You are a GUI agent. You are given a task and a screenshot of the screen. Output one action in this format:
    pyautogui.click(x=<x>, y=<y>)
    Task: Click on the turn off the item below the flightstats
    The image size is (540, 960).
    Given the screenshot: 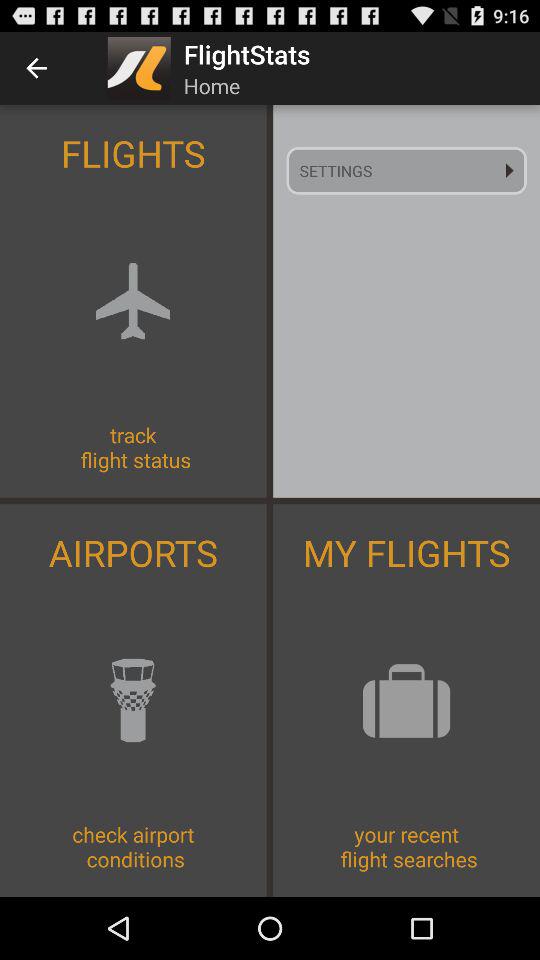 What is the action you would take?
    pyautogui.click(x=406, y=170)
    